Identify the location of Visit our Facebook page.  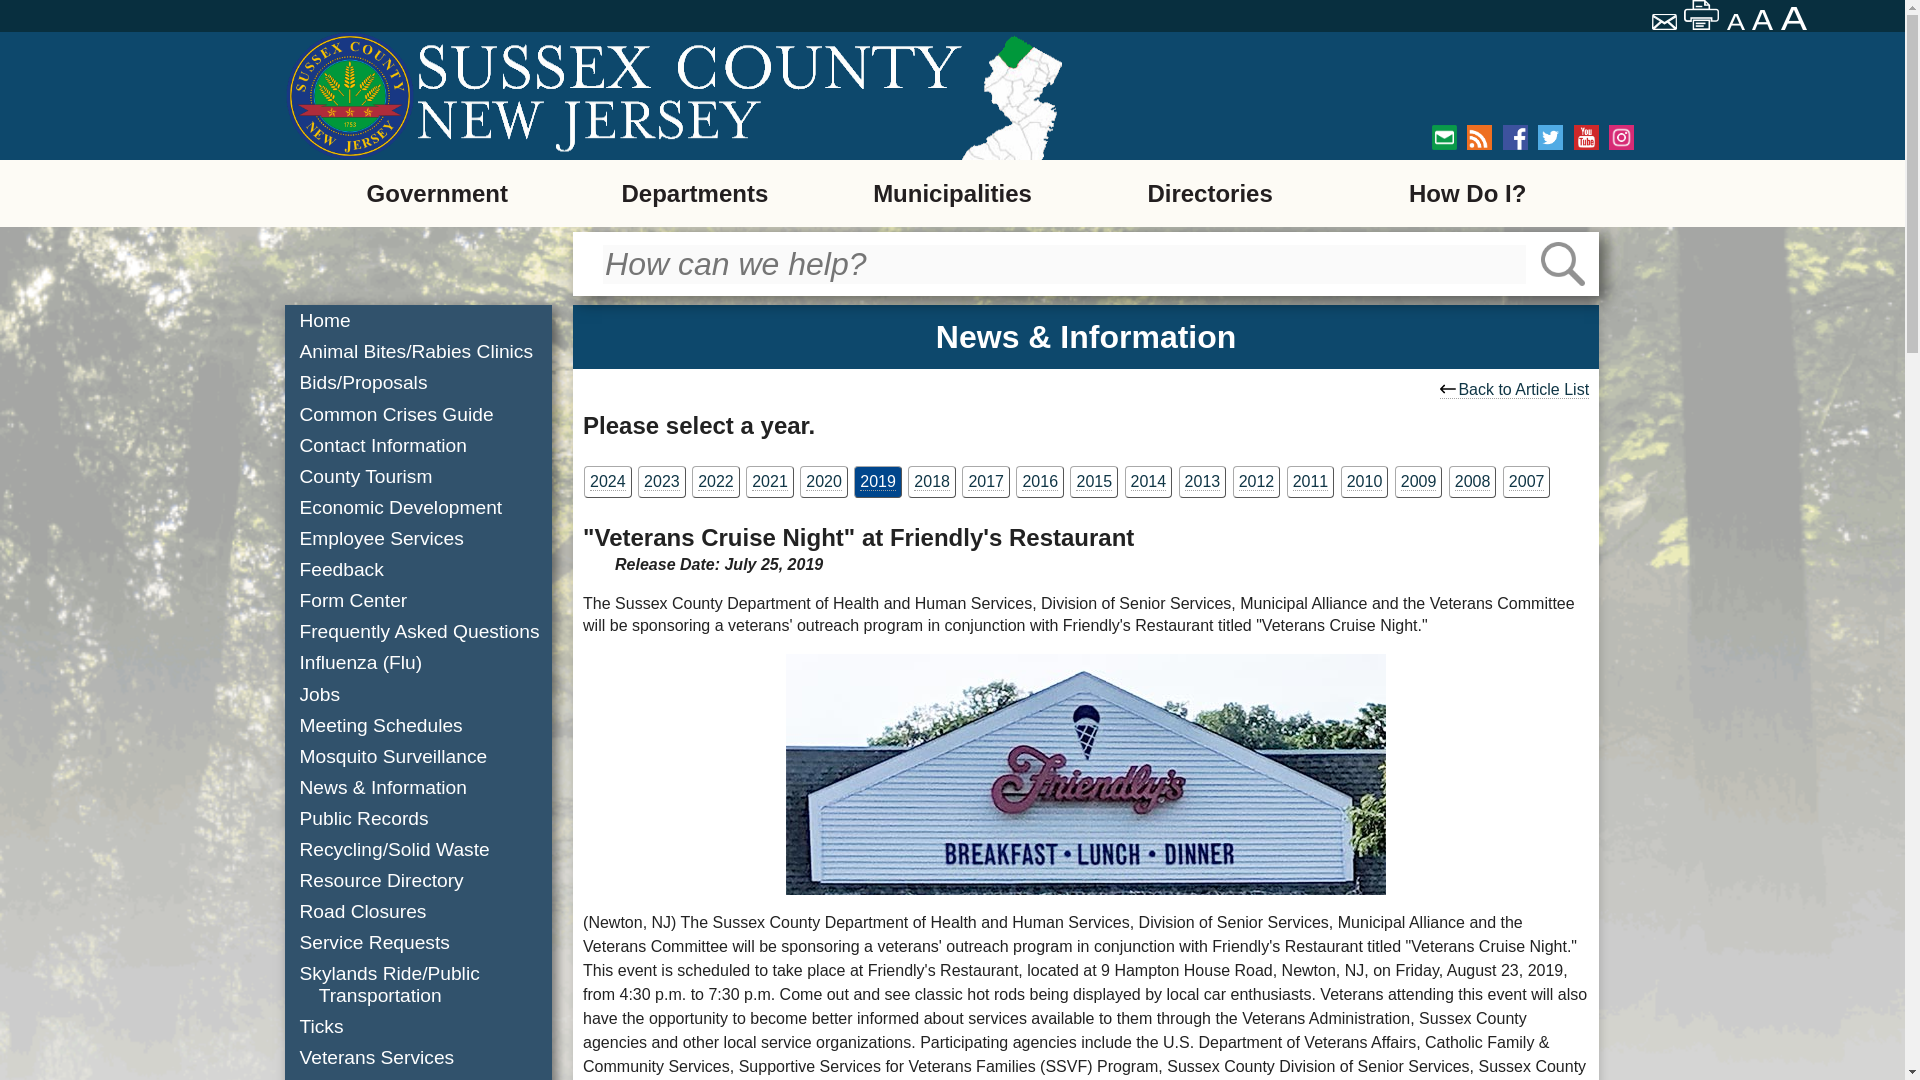
(1516, 138).